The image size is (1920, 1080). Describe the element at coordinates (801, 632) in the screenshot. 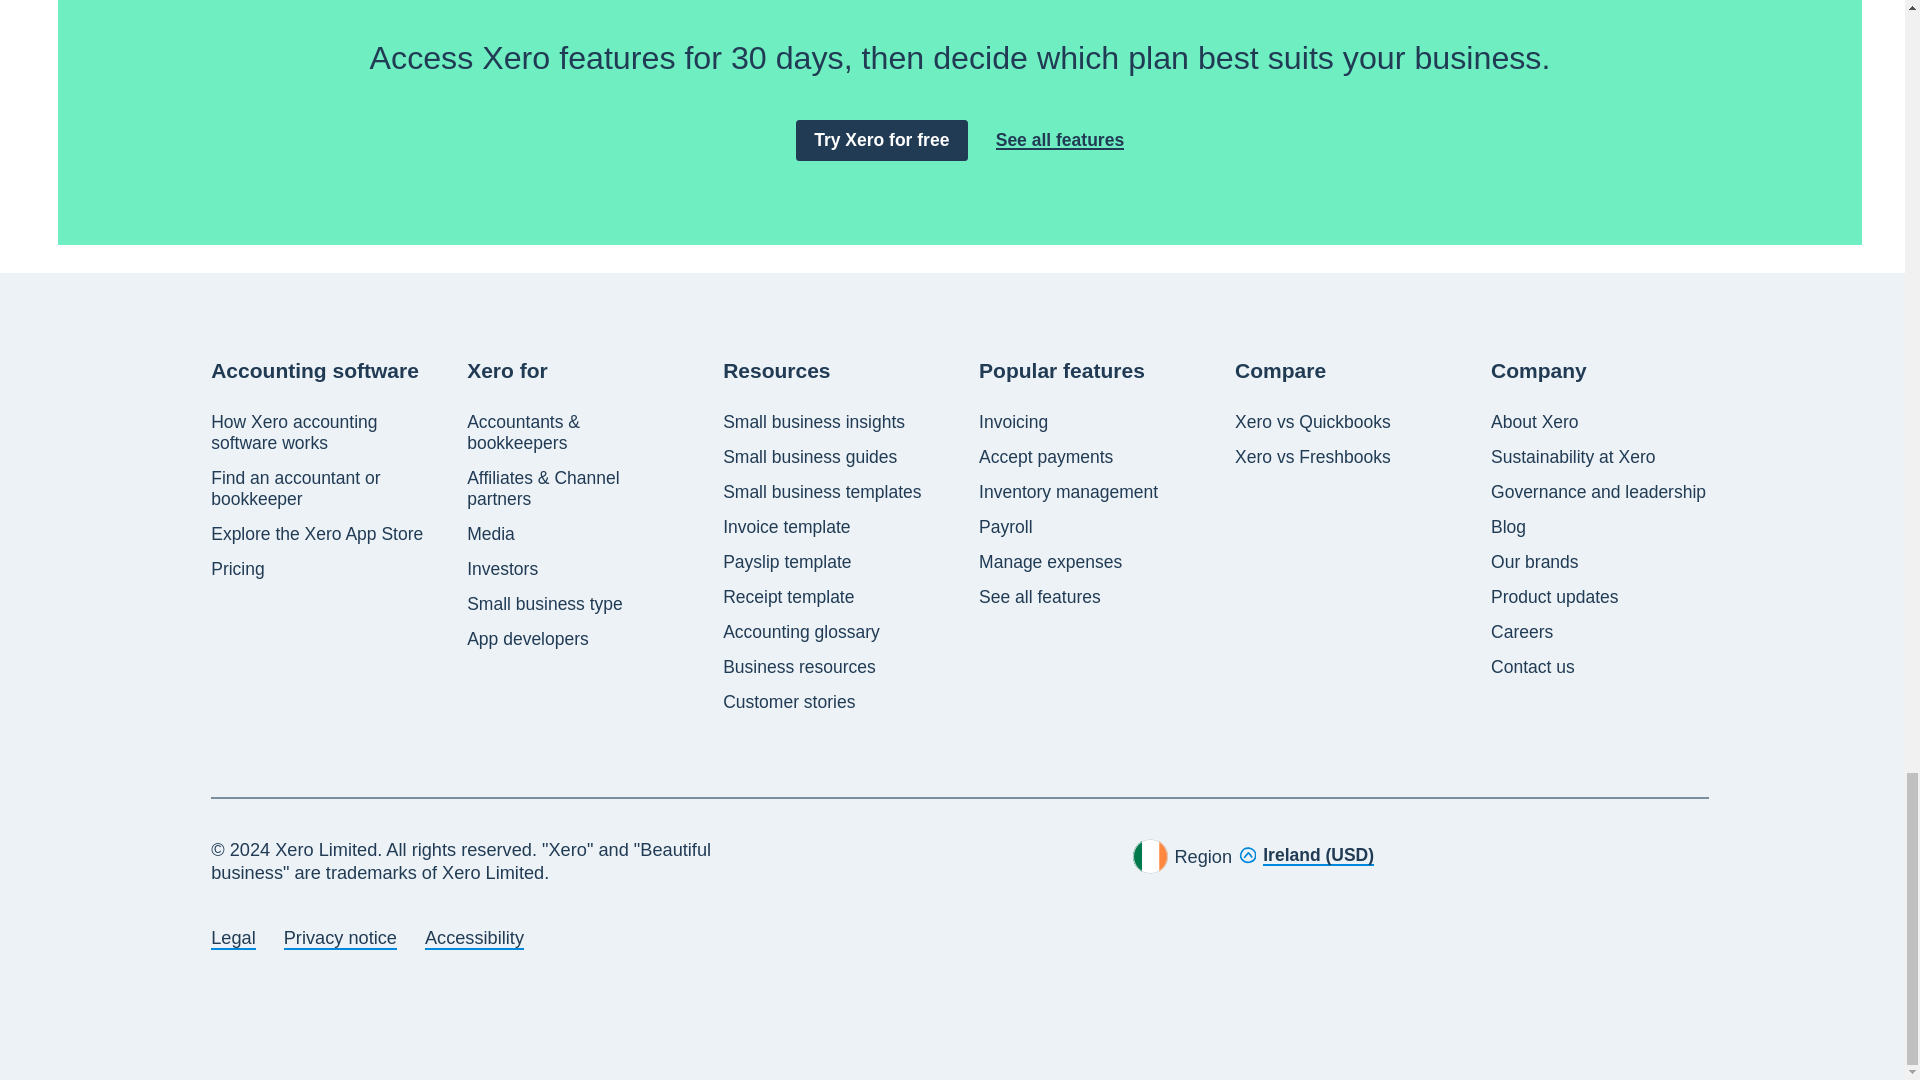

I see `Accounting glossary` at that location.